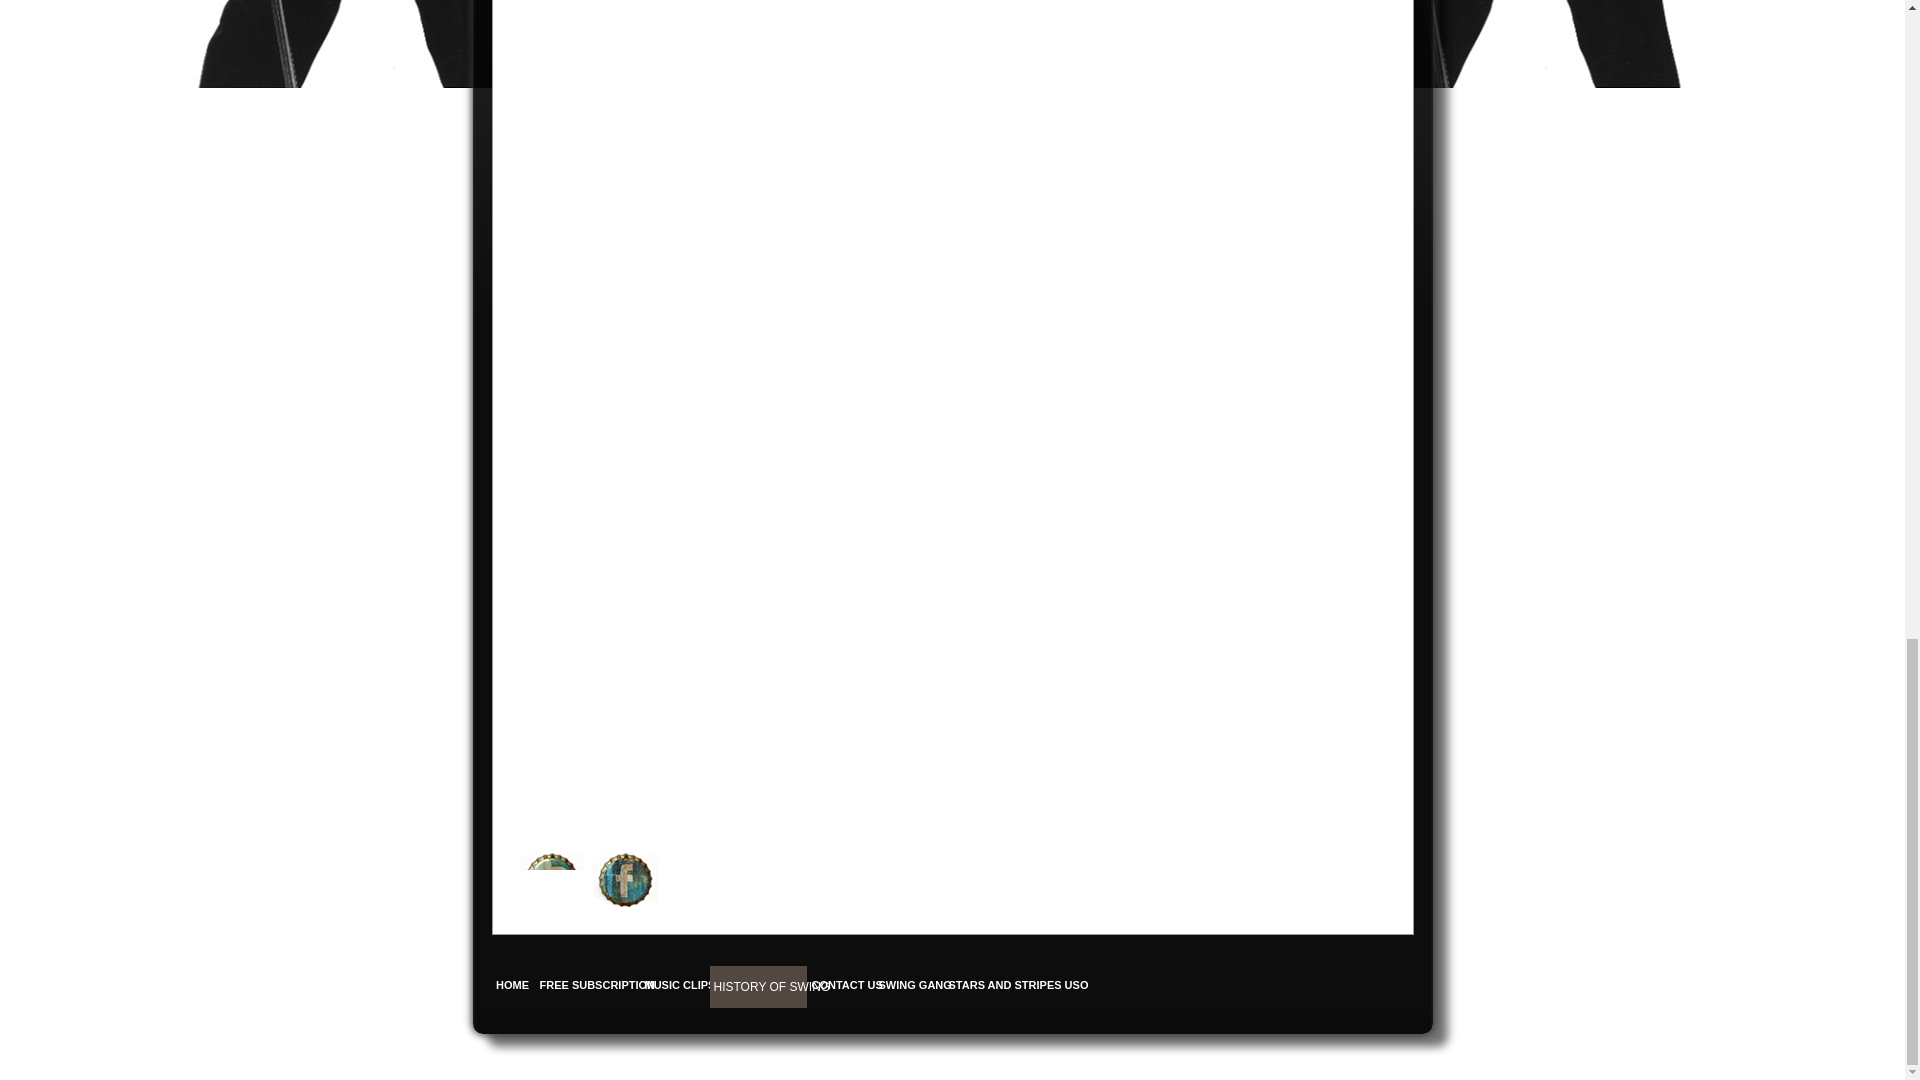  Describe the element at coordinates (758, 986) in the screenshot. I see `HISTORY OF SWING` at that location.